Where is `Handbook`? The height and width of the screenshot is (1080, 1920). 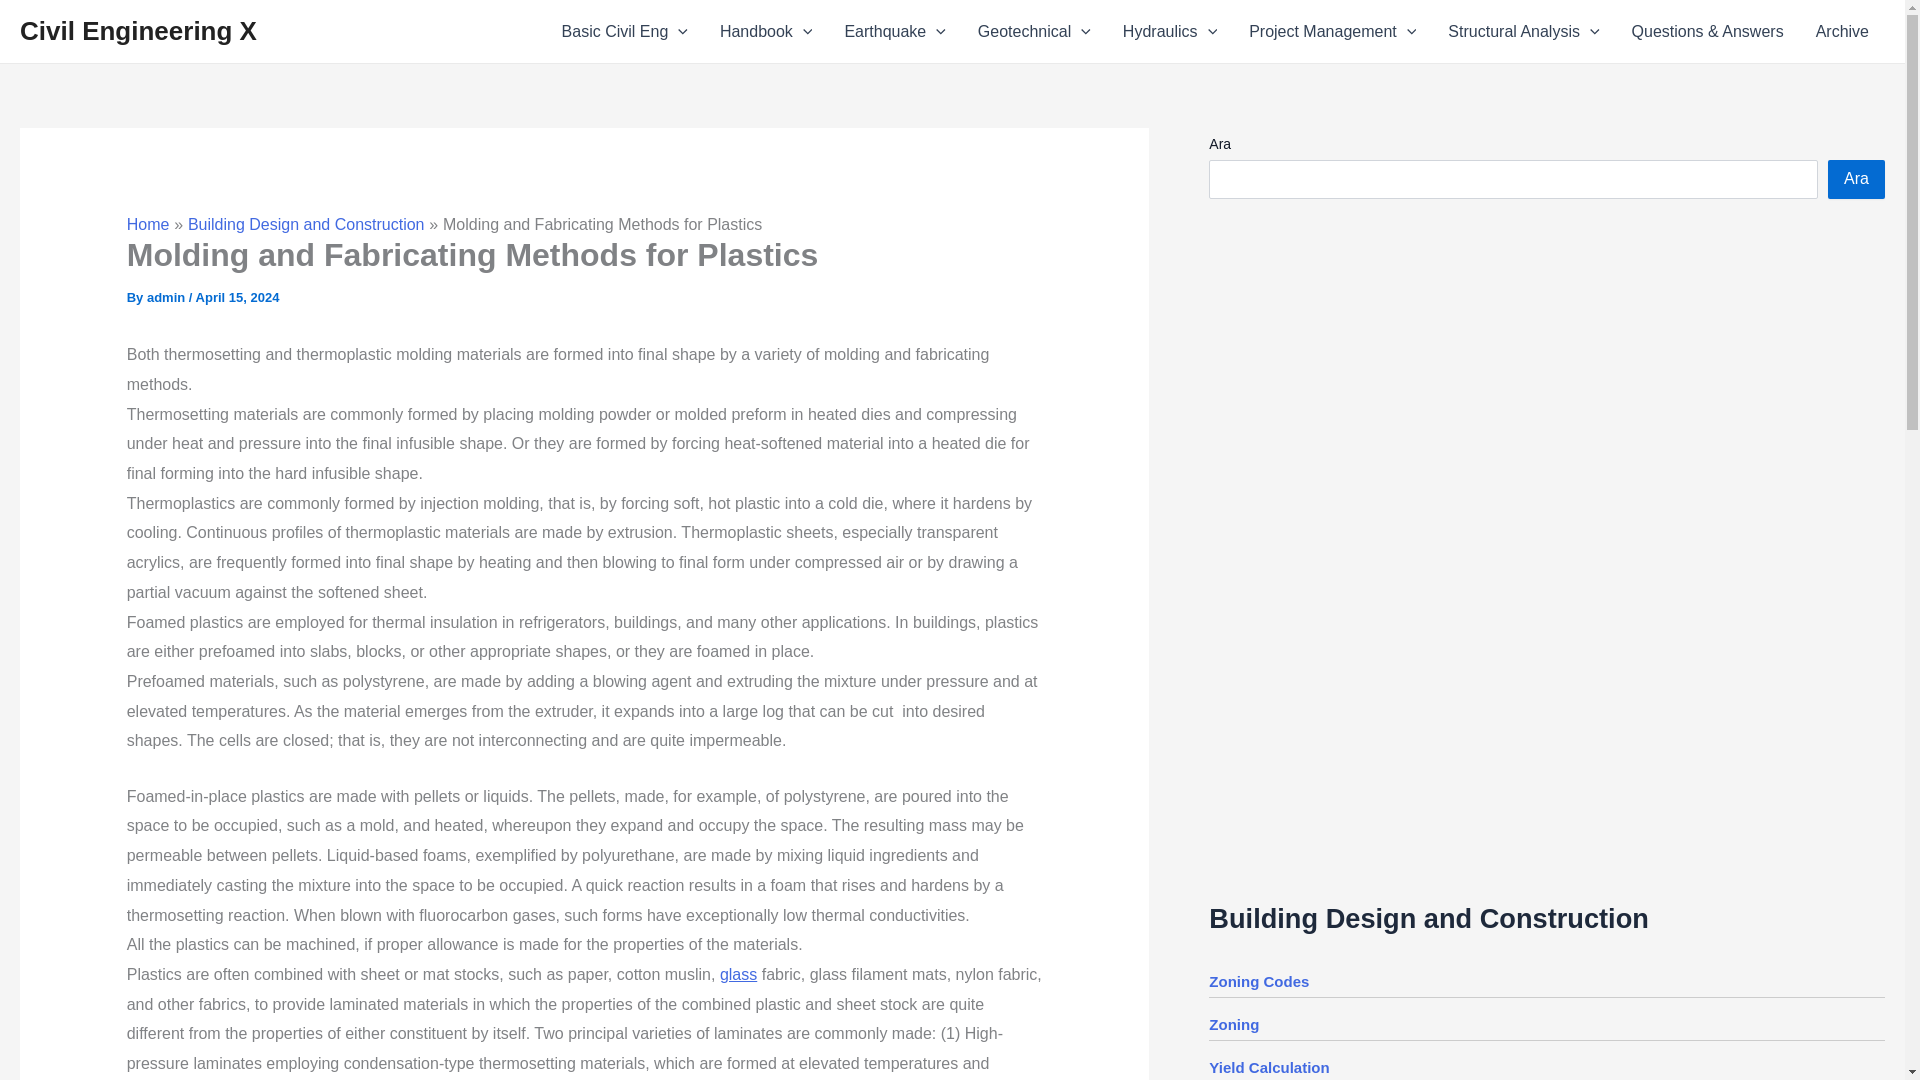 Handbook is located at coordinates (766, 32).